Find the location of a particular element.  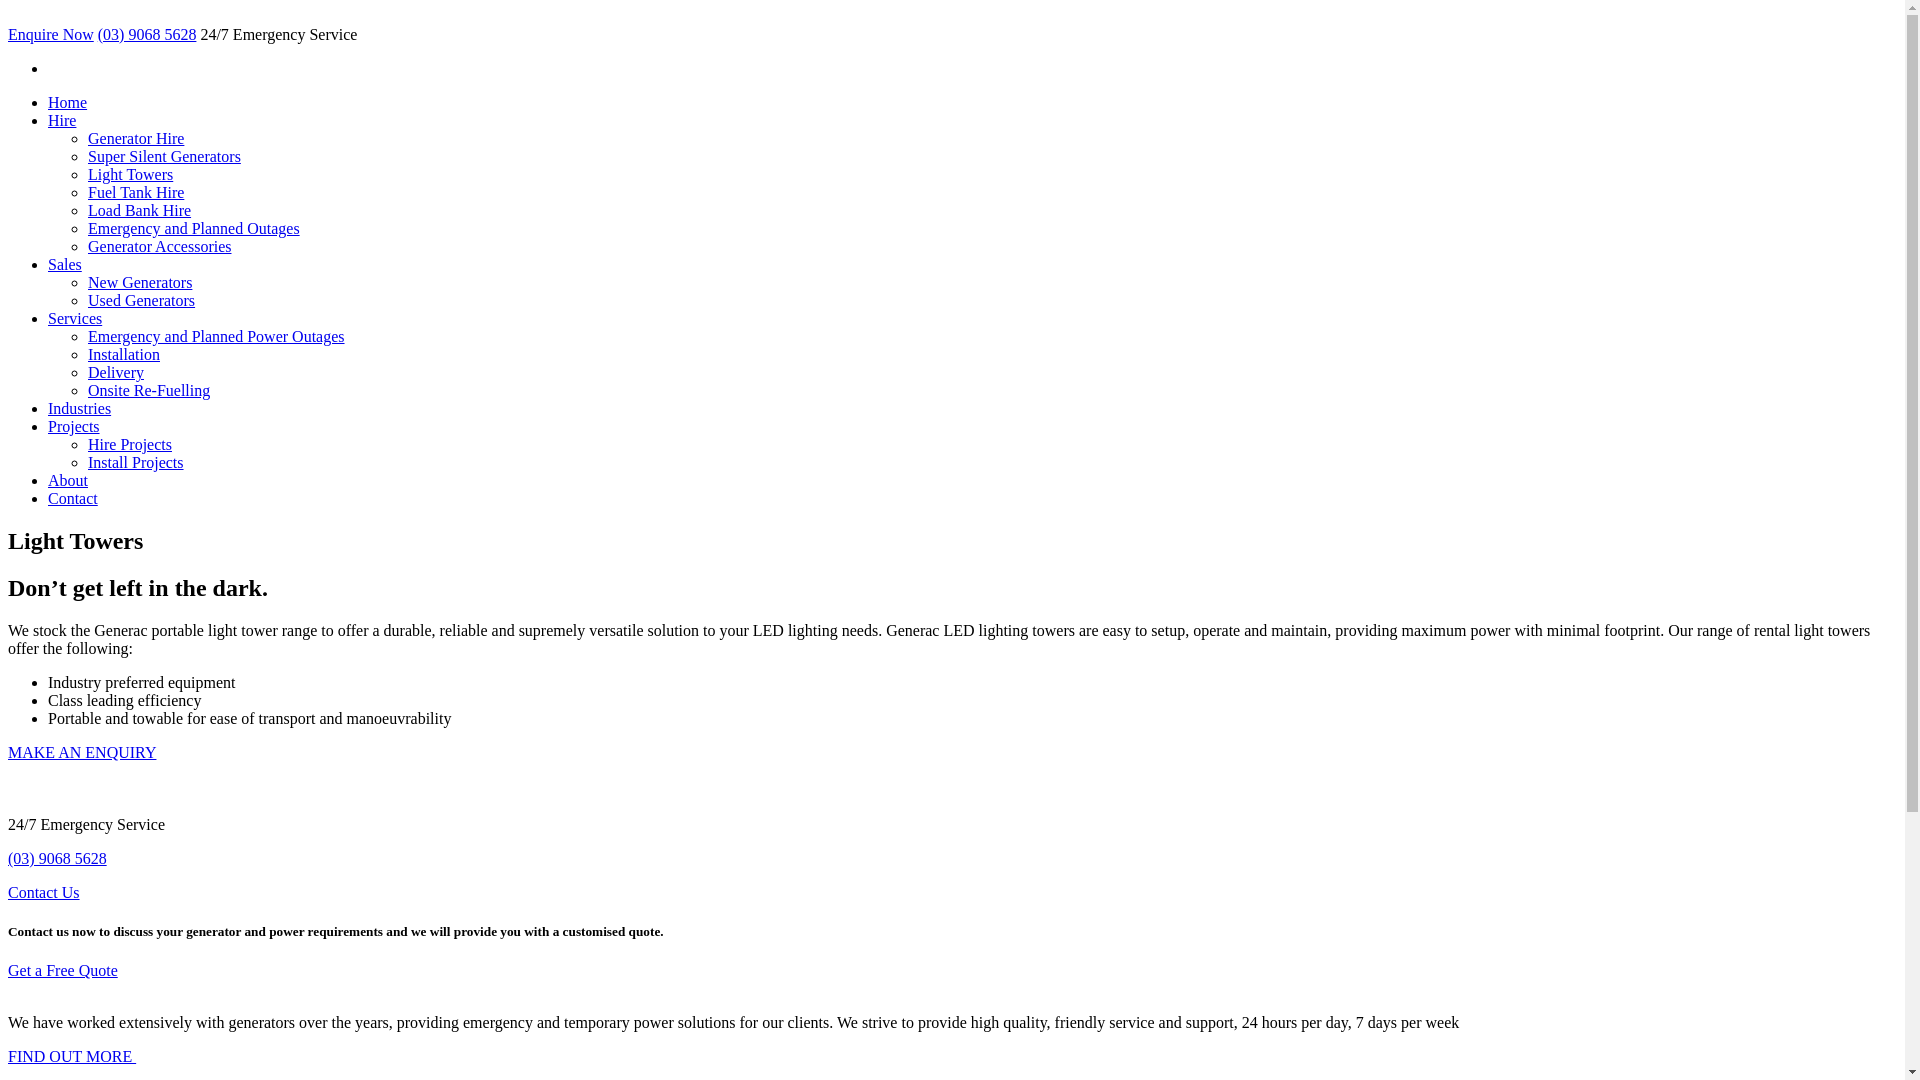

About is located at coordinates (68, 480).